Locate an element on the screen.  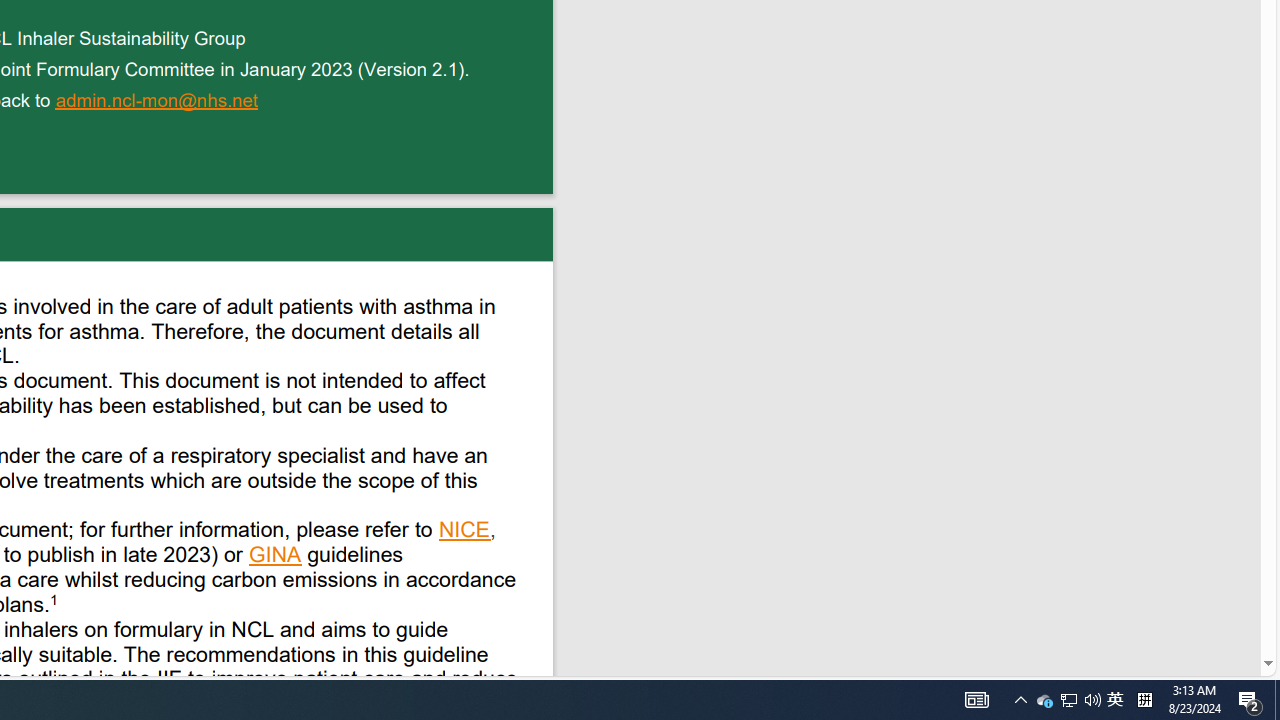
GINA  is located at coordinates (276, 557).